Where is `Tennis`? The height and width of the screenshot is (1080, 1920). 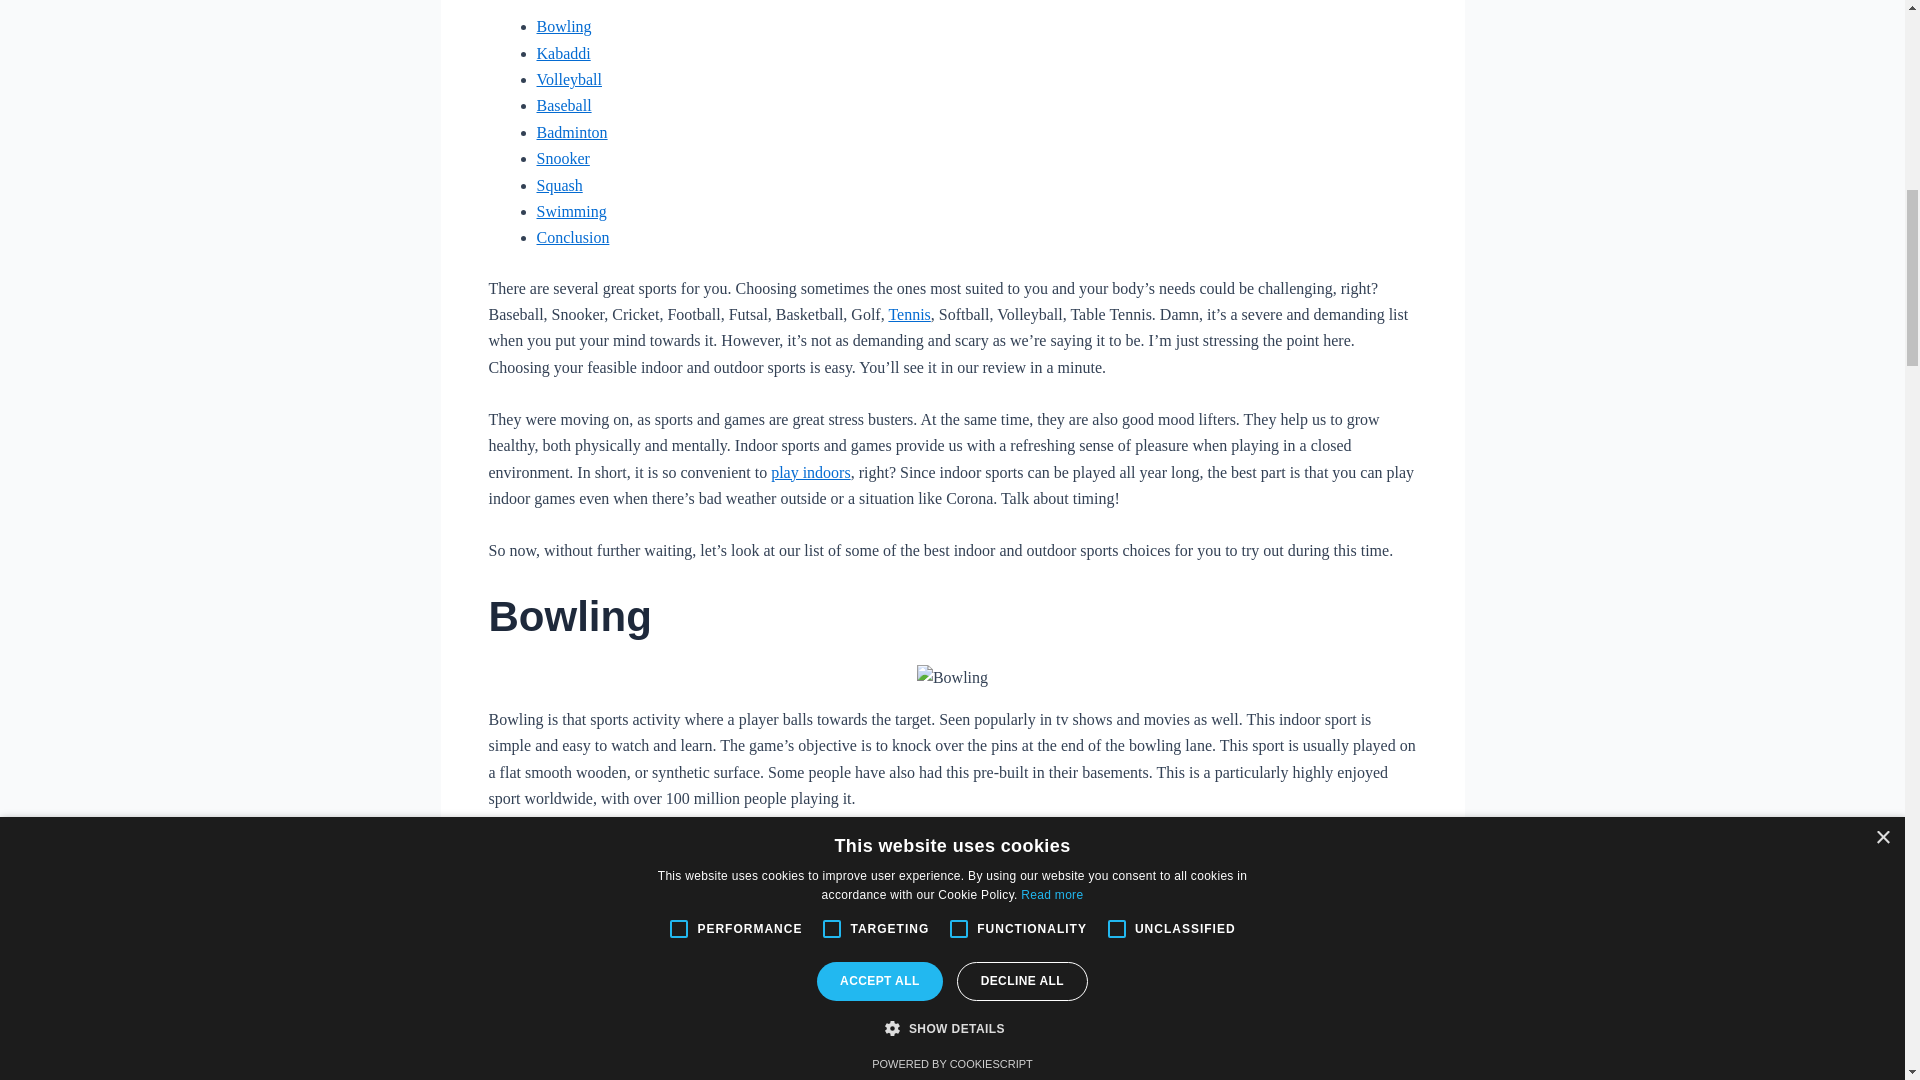 Tennis is located at coordinates (908, 314).